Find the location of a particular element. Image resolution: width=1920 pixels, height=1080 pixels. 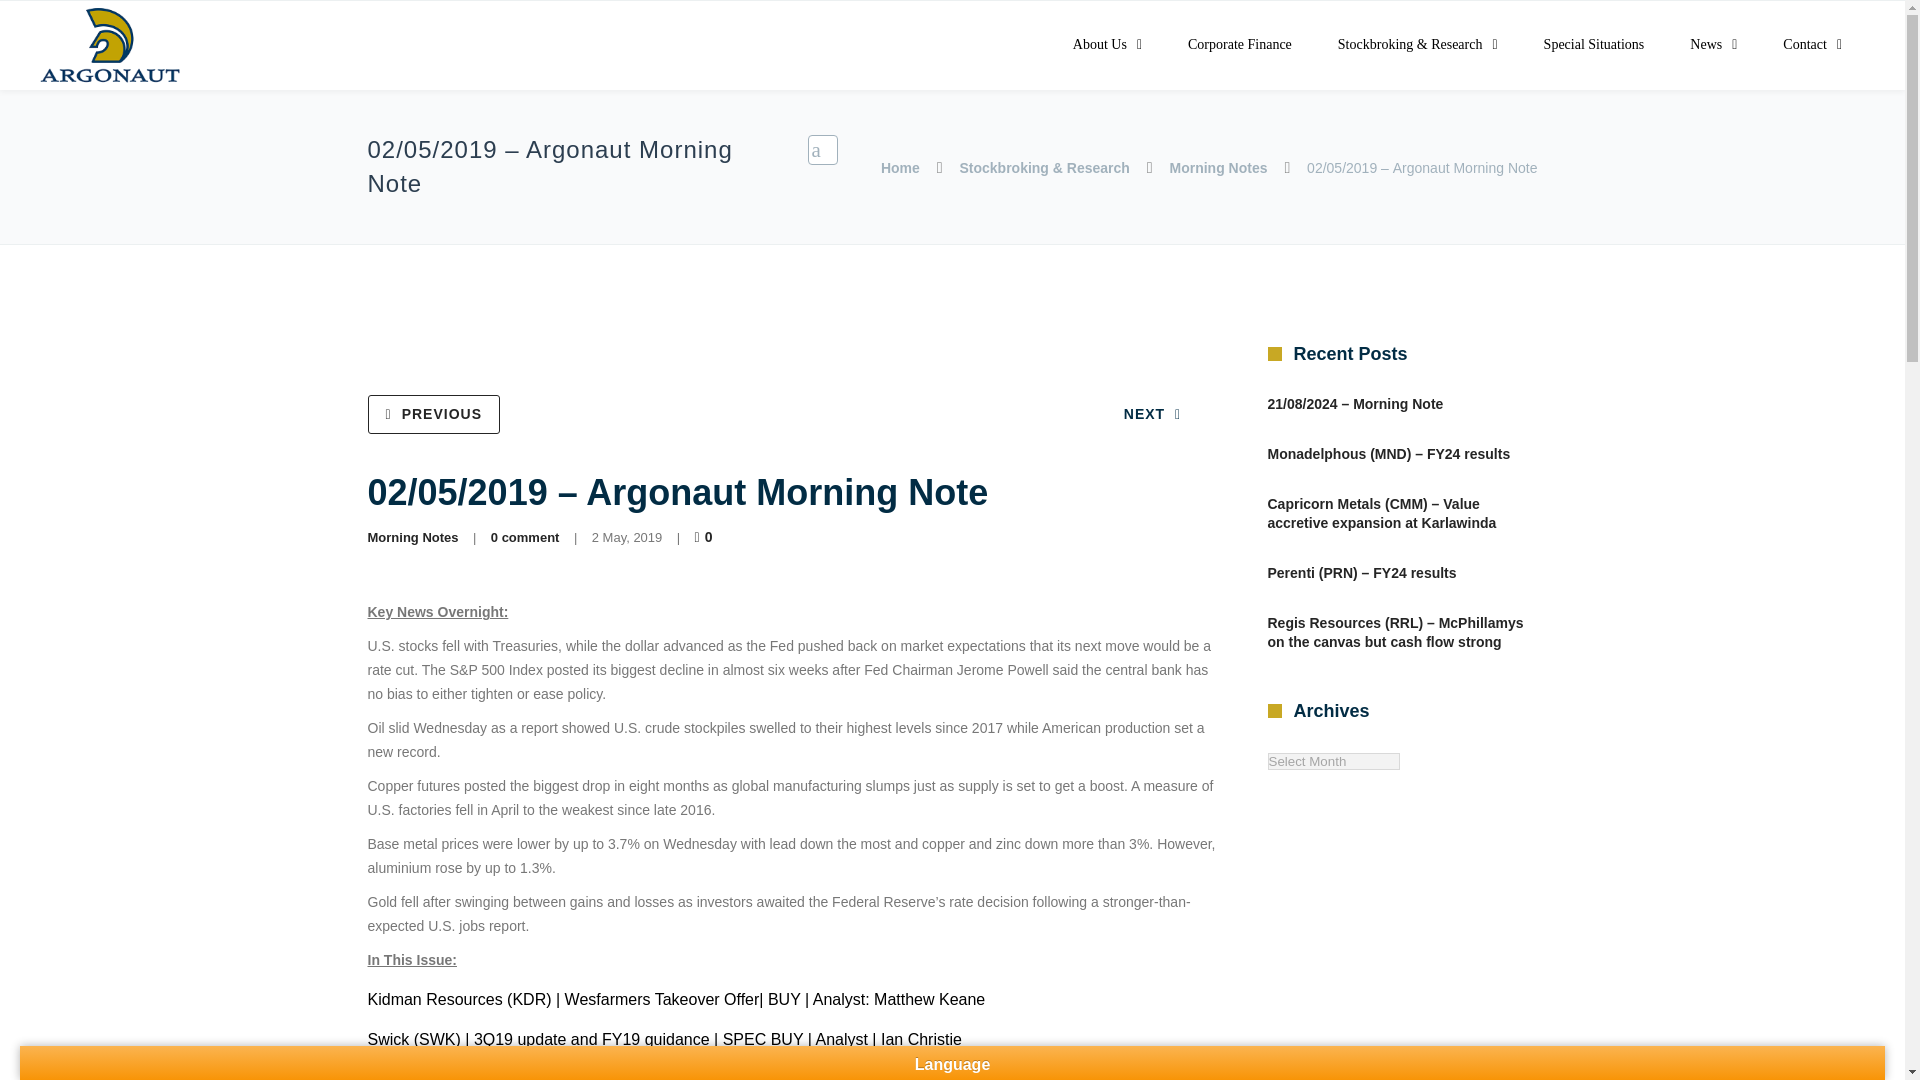

0 comment is located at coordinates (526, 538).